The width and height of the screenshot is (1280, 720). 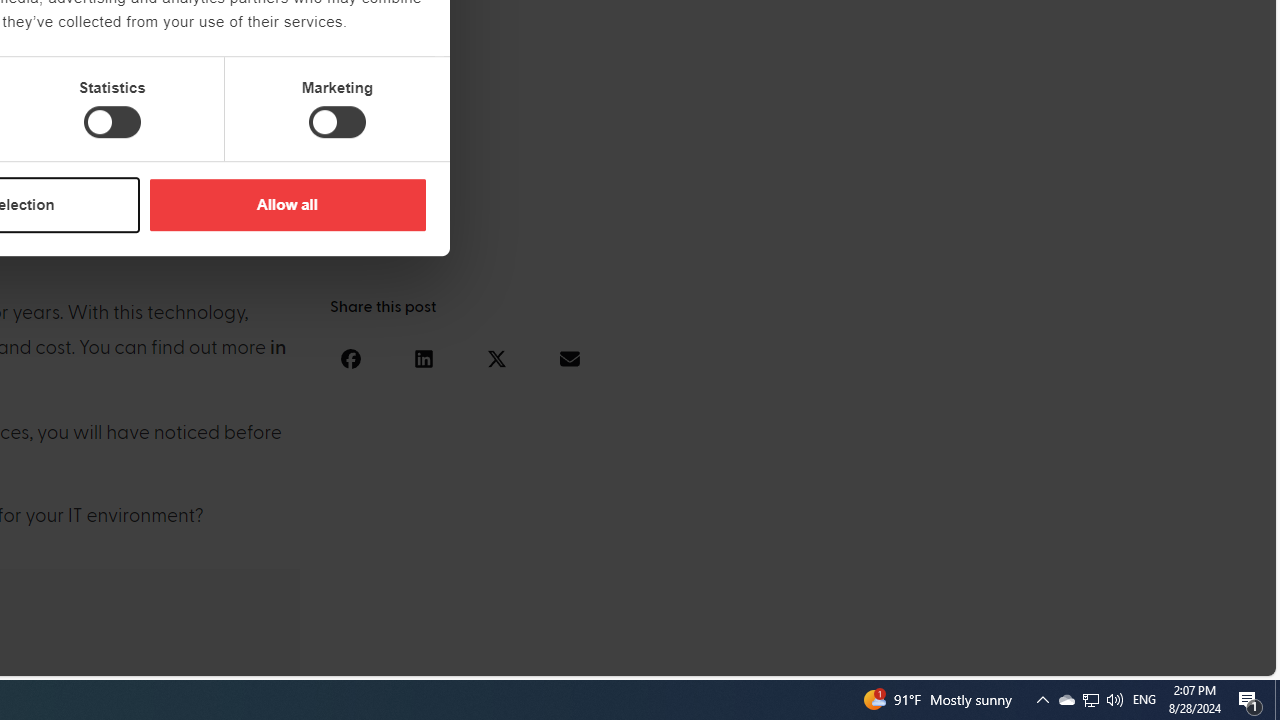 I want to click on Language switcher : Slovak, so click(x=1086, y=657).